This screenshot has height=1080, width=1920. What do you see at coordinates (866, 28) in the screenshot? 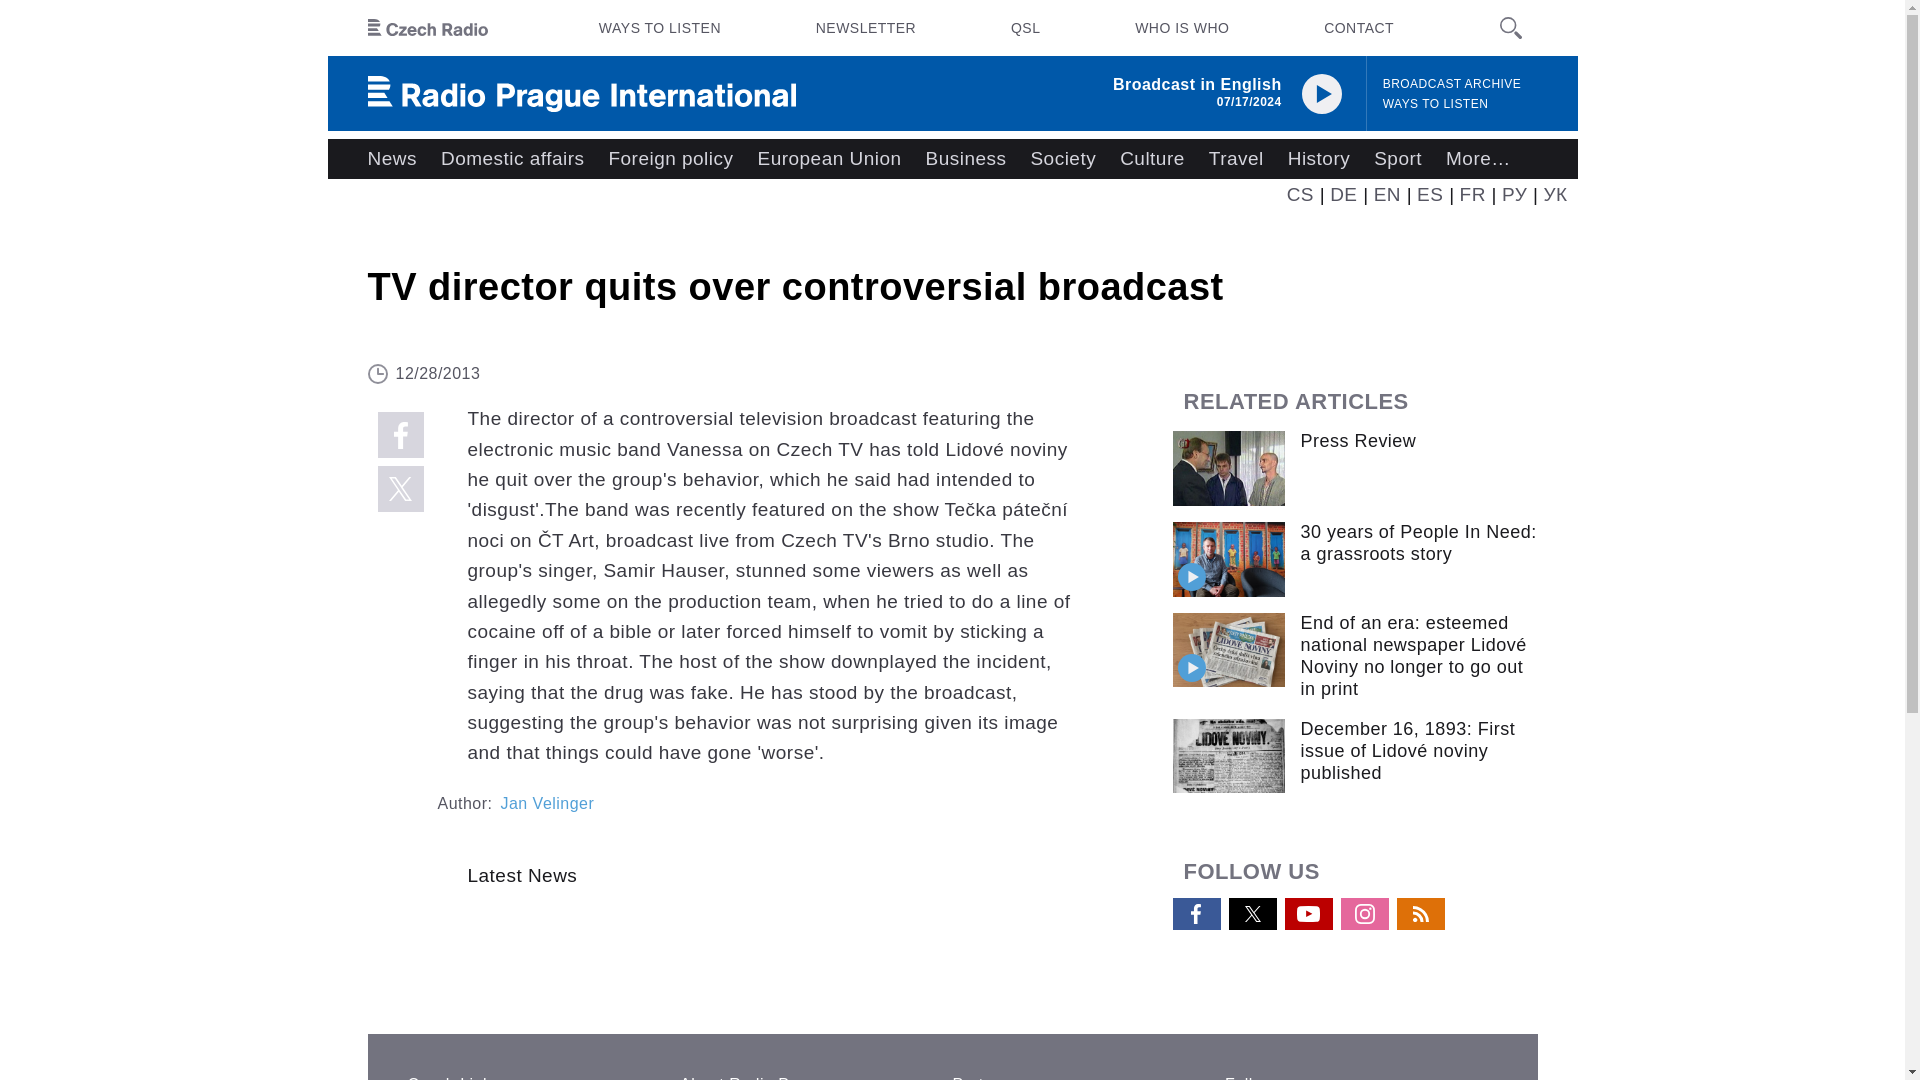
I see `NEWSLETTER` at bounding box center [866, 28].